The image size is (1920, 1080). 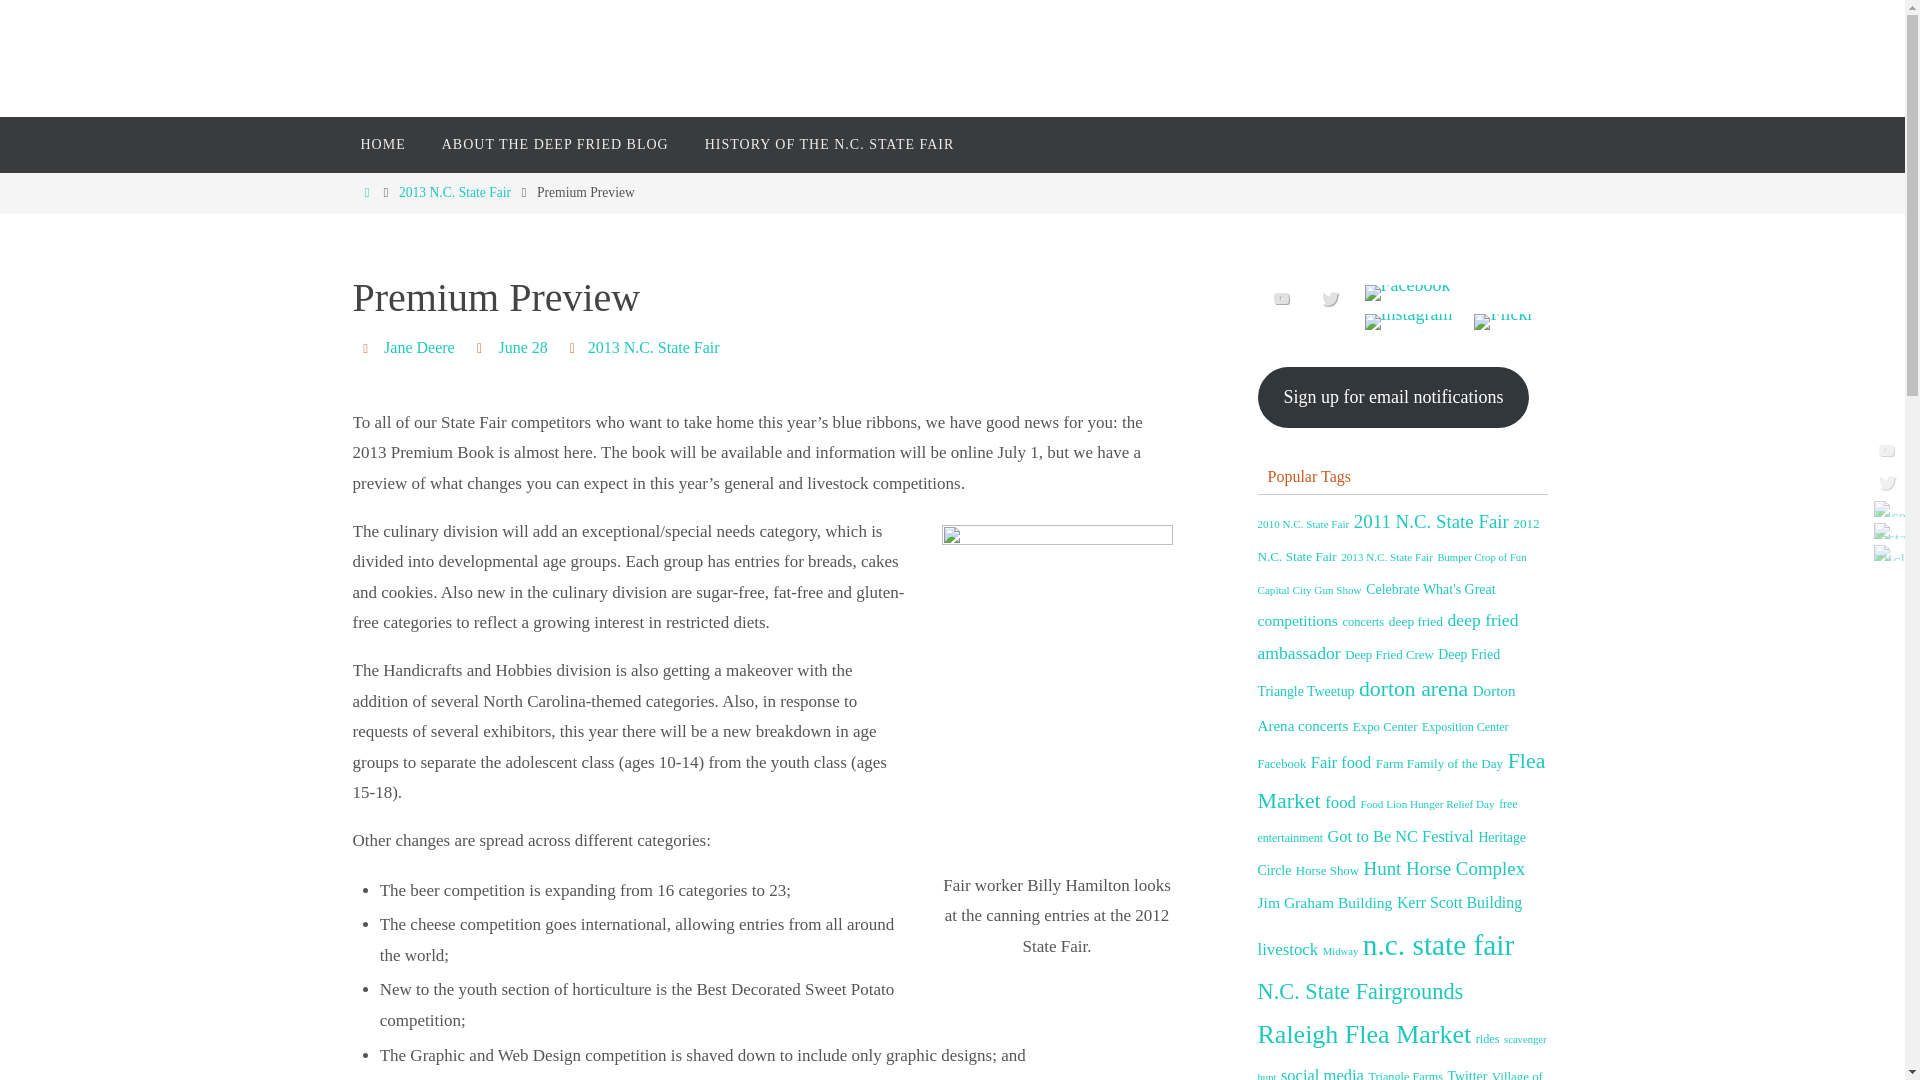 What do you see at coordinates (523, 348) in the screenshot?
I see `June 28` at bounding box center [523, 348].